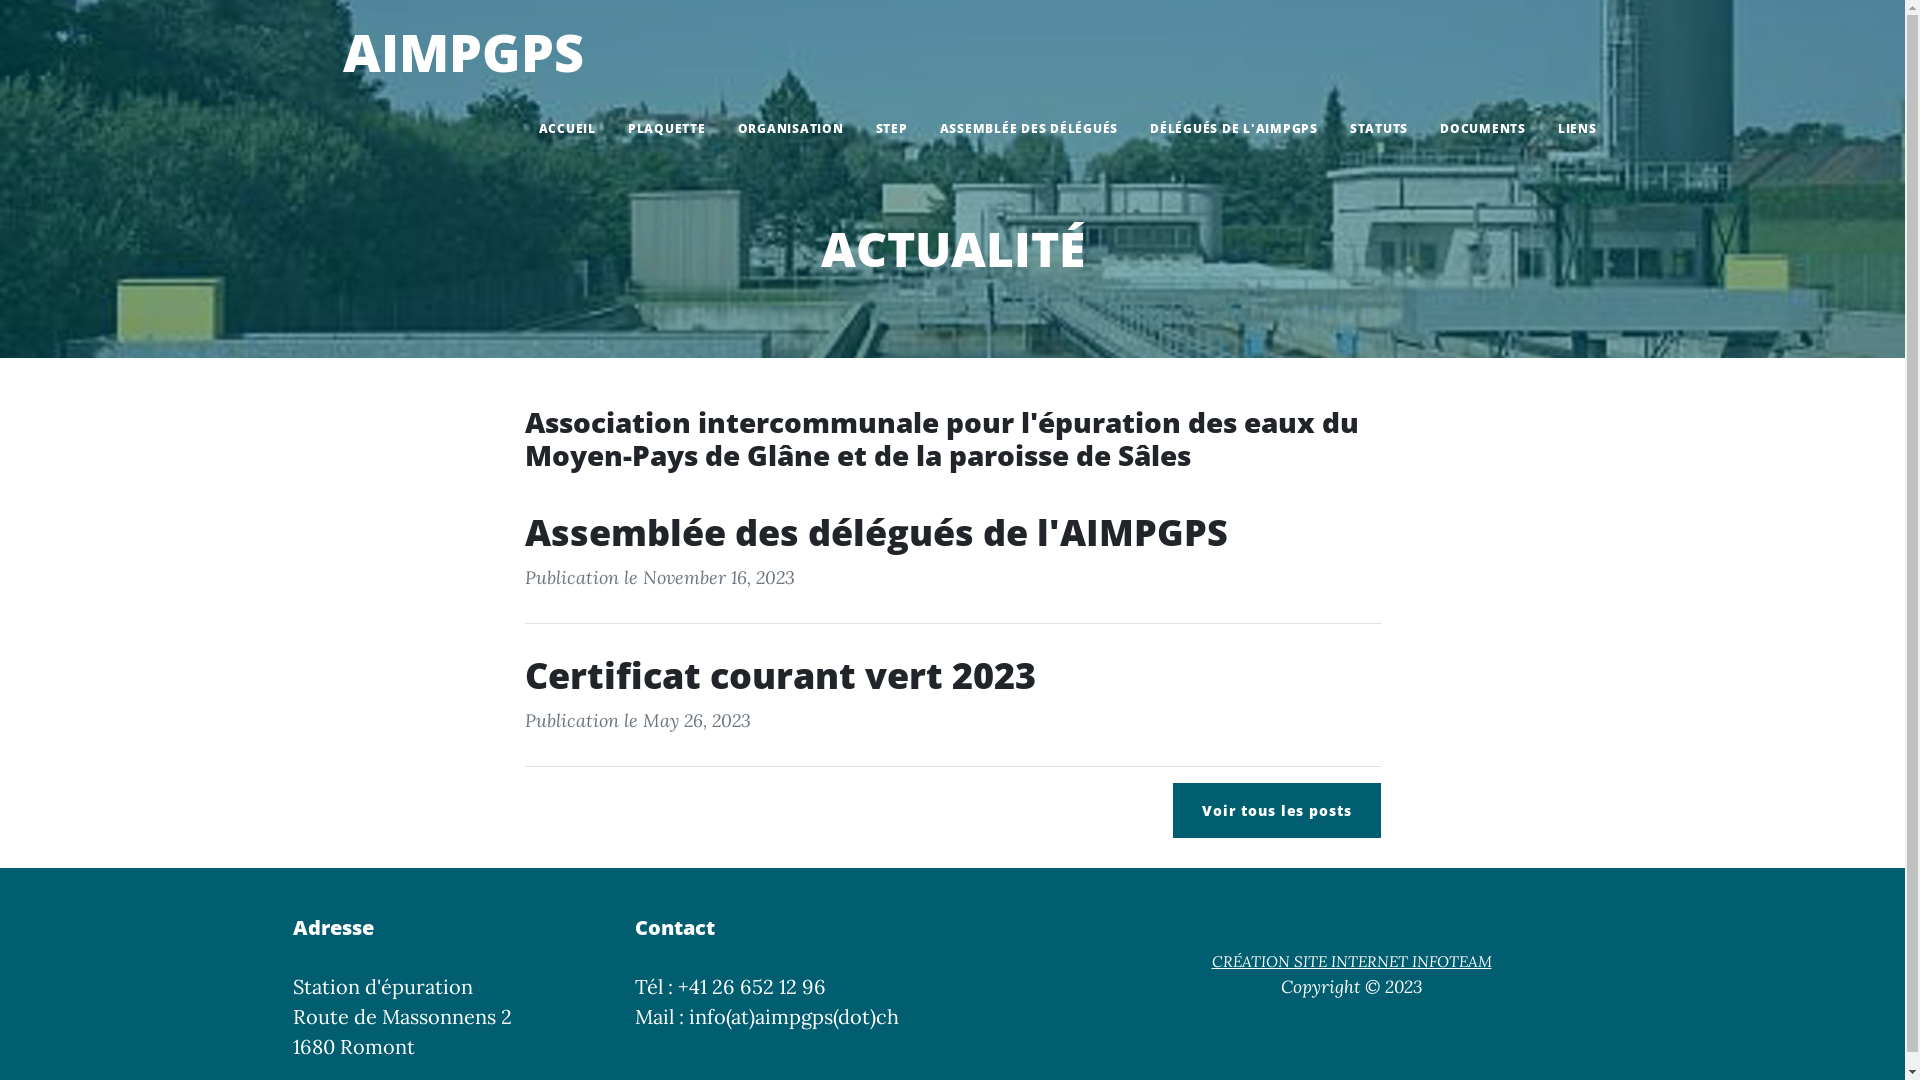  What do you see at coordinates (566, 129) in the screenshot?
I see `ACCUEIL` at bounding box center [566, 129].